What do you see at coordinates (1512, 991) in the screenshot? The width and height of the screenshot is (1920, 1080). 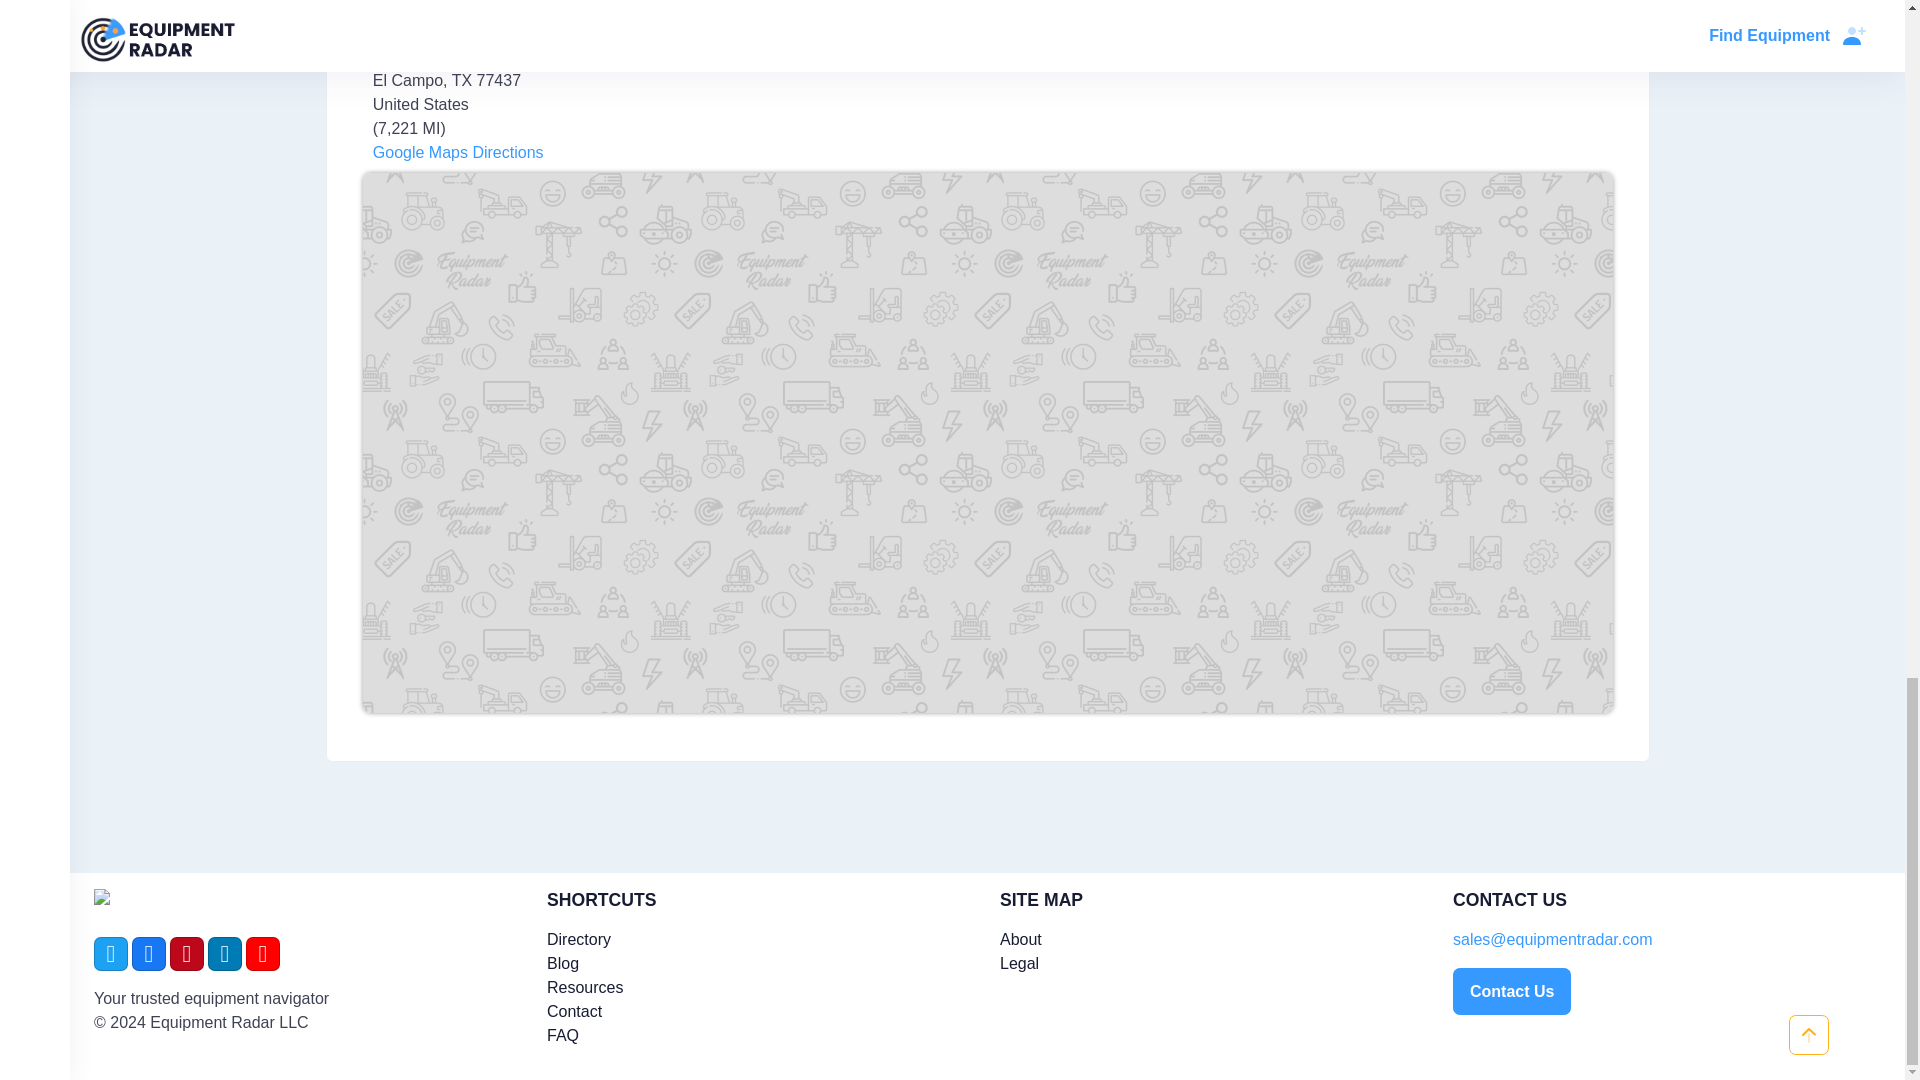 I see `Contact Us` at bounding box center [1512, 991].